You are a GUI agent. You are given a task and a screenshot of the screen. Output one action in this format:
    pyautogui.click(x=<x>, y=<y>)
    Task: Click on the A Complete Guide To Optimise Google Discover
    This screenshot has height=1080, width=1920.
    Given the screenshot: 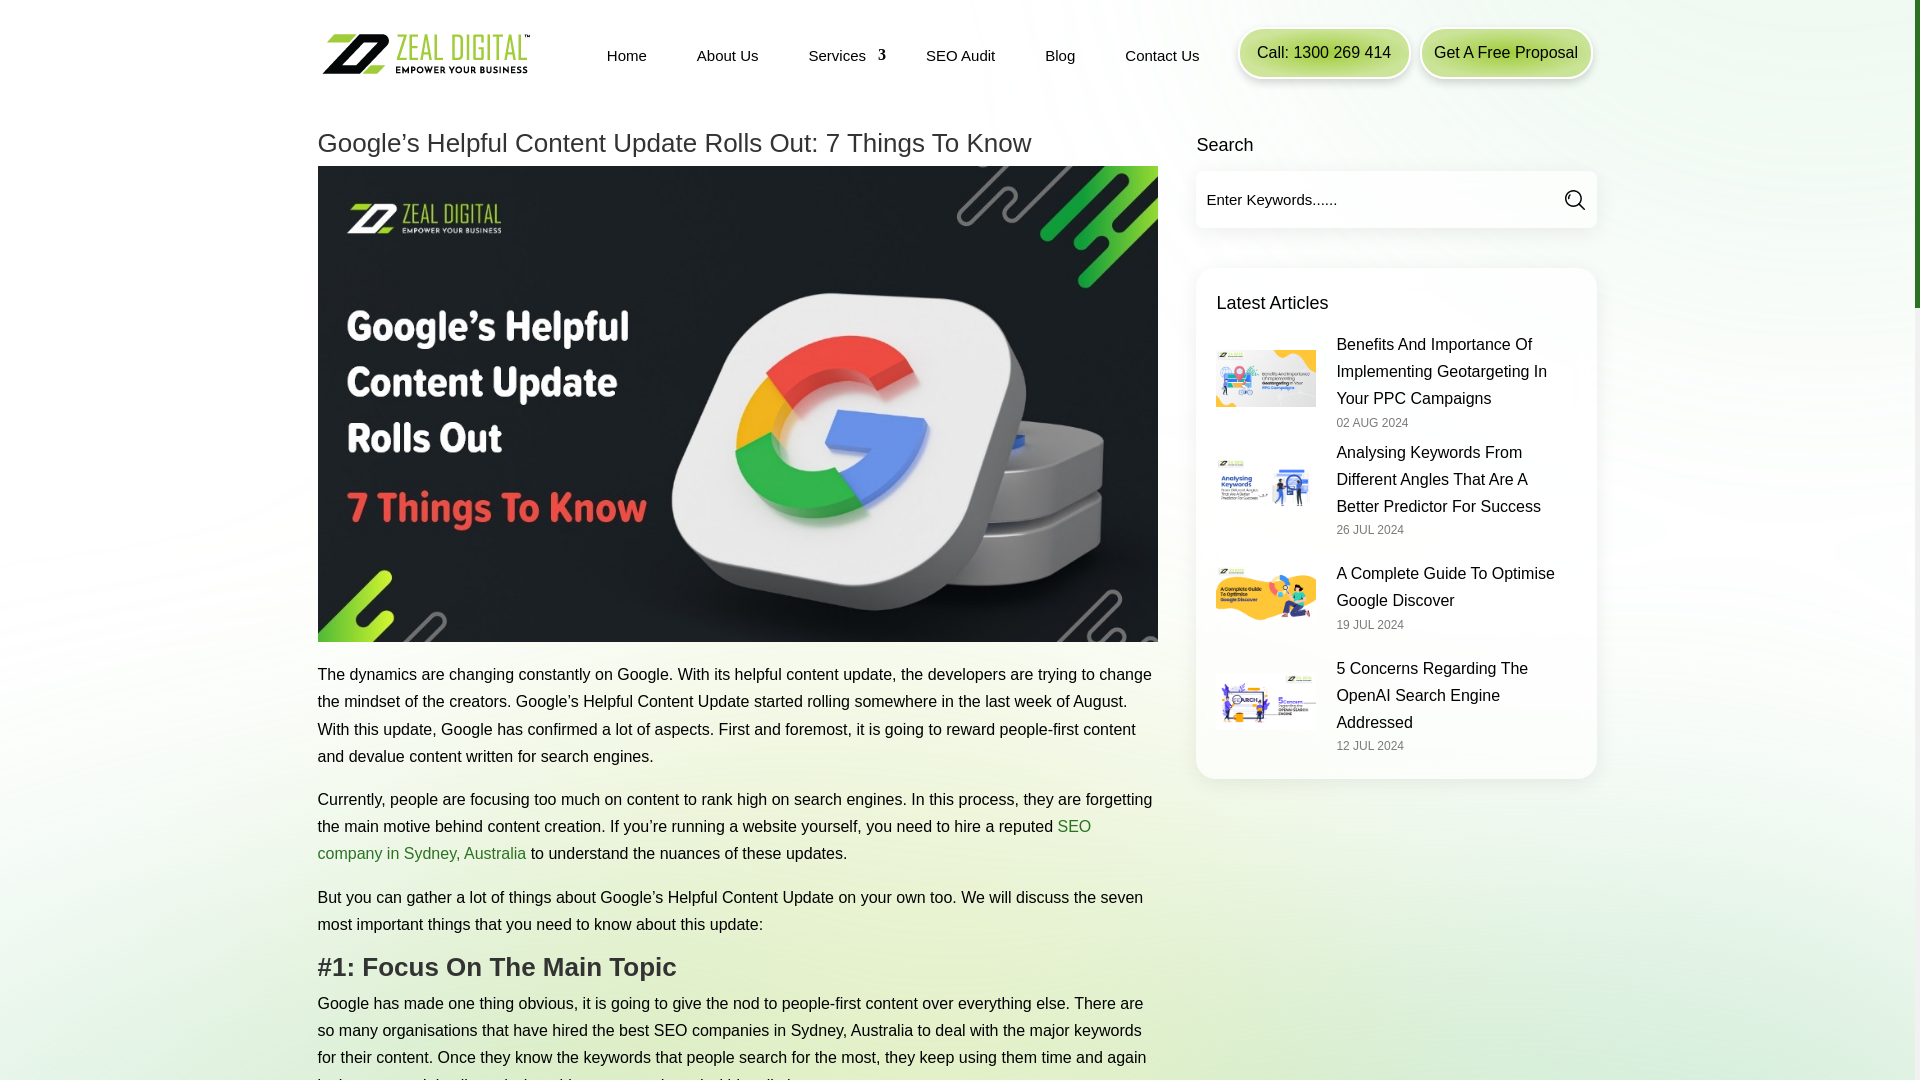 What is the action you would take?
    pyautogui.click(x=1444, y=586)
    